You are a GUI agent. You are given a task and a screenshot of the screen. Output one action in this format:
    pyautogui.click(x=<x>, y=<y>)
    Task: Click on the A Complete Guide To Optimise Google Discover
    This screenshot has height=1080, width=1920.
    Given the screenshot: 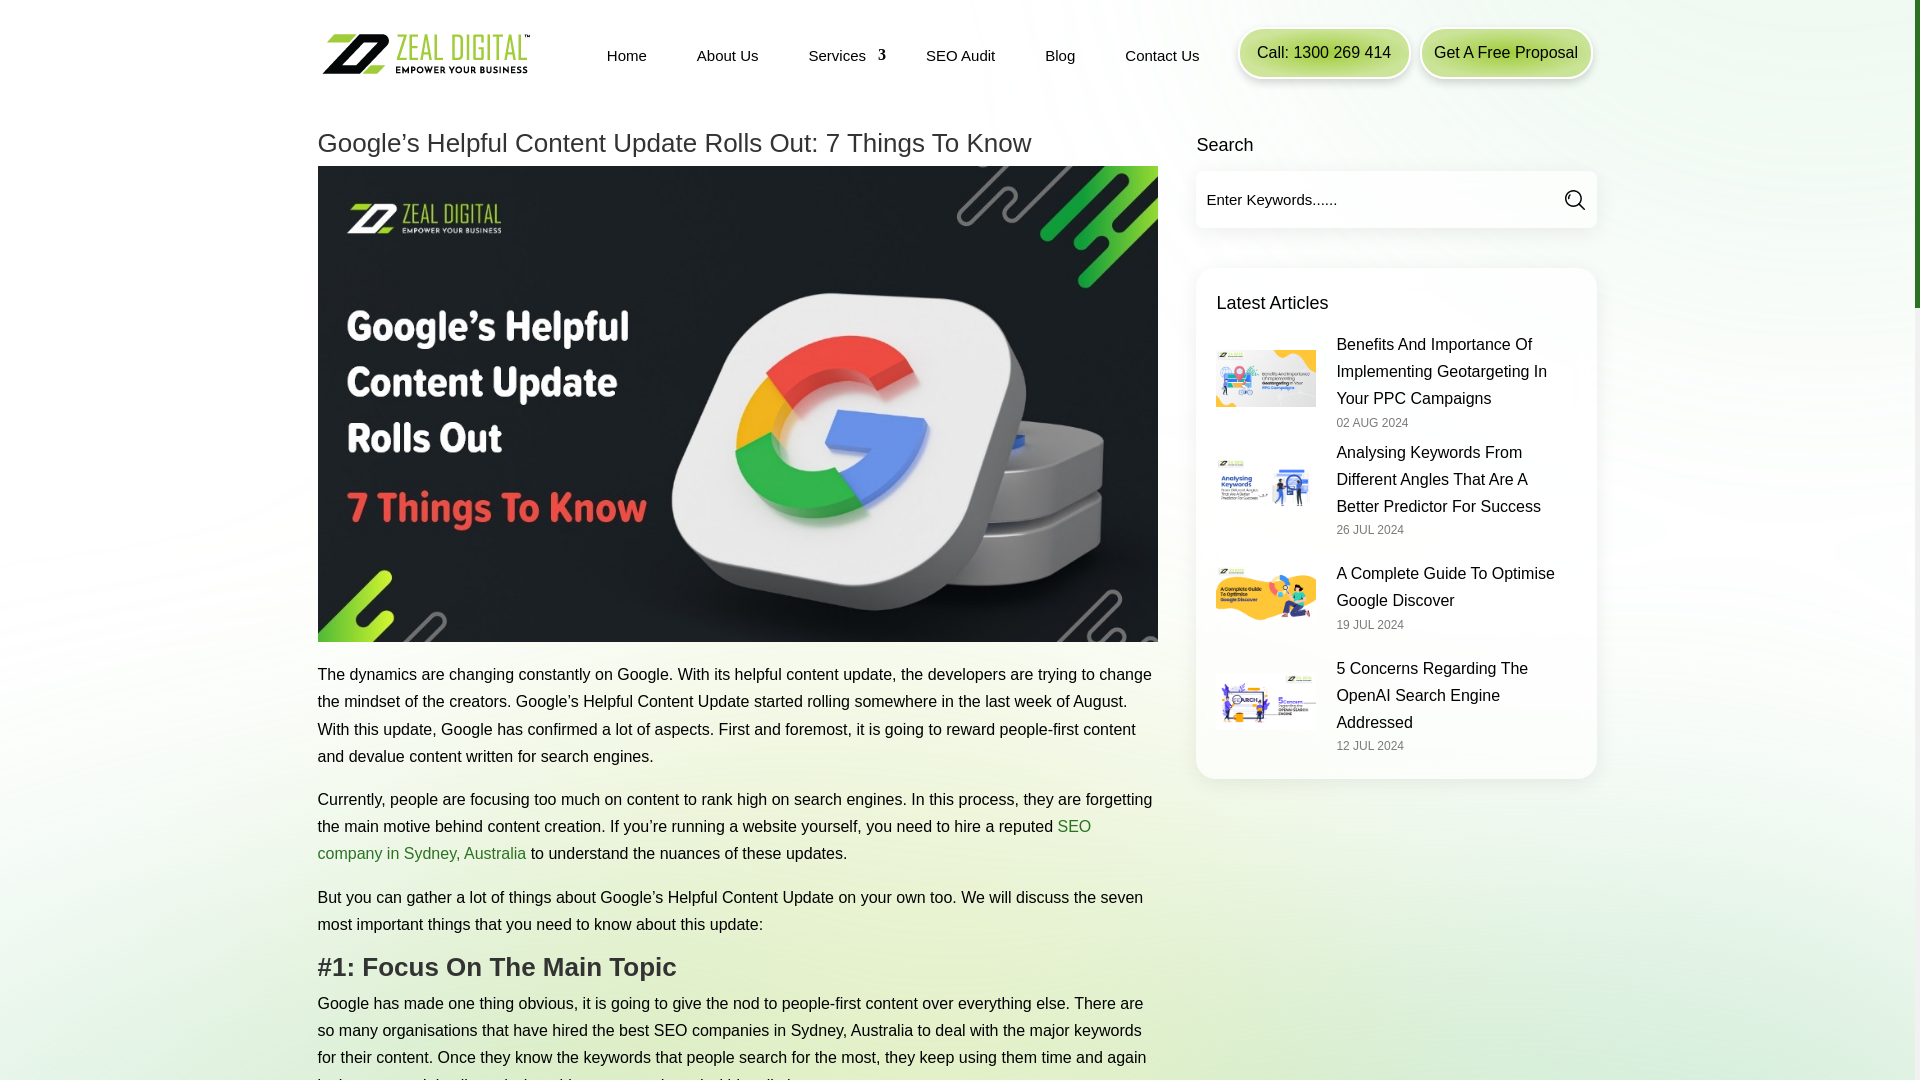 What is the action you would take?
    pyautogui.click(x=1444, y=586)
    